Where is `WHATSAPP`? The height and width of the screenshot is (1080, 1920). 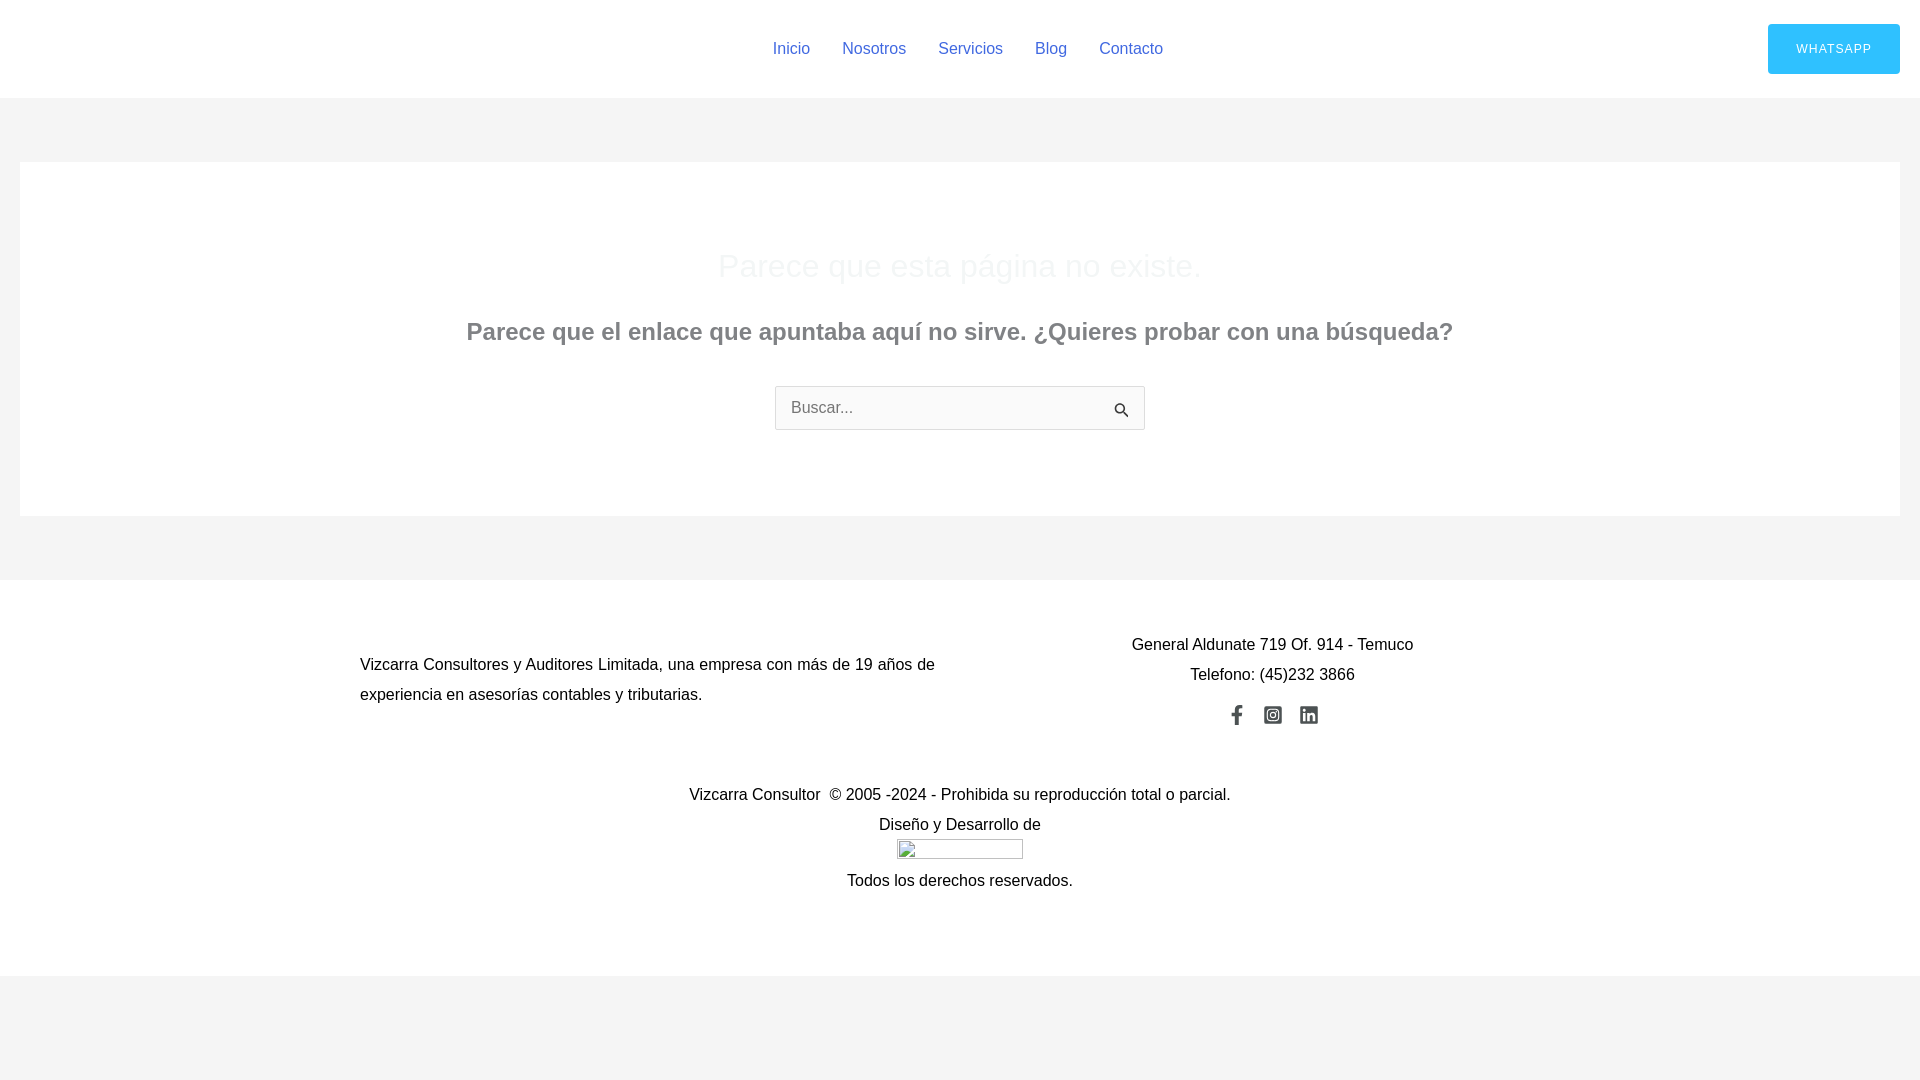
WHATSAPP is located at coordinates (1834, 48).